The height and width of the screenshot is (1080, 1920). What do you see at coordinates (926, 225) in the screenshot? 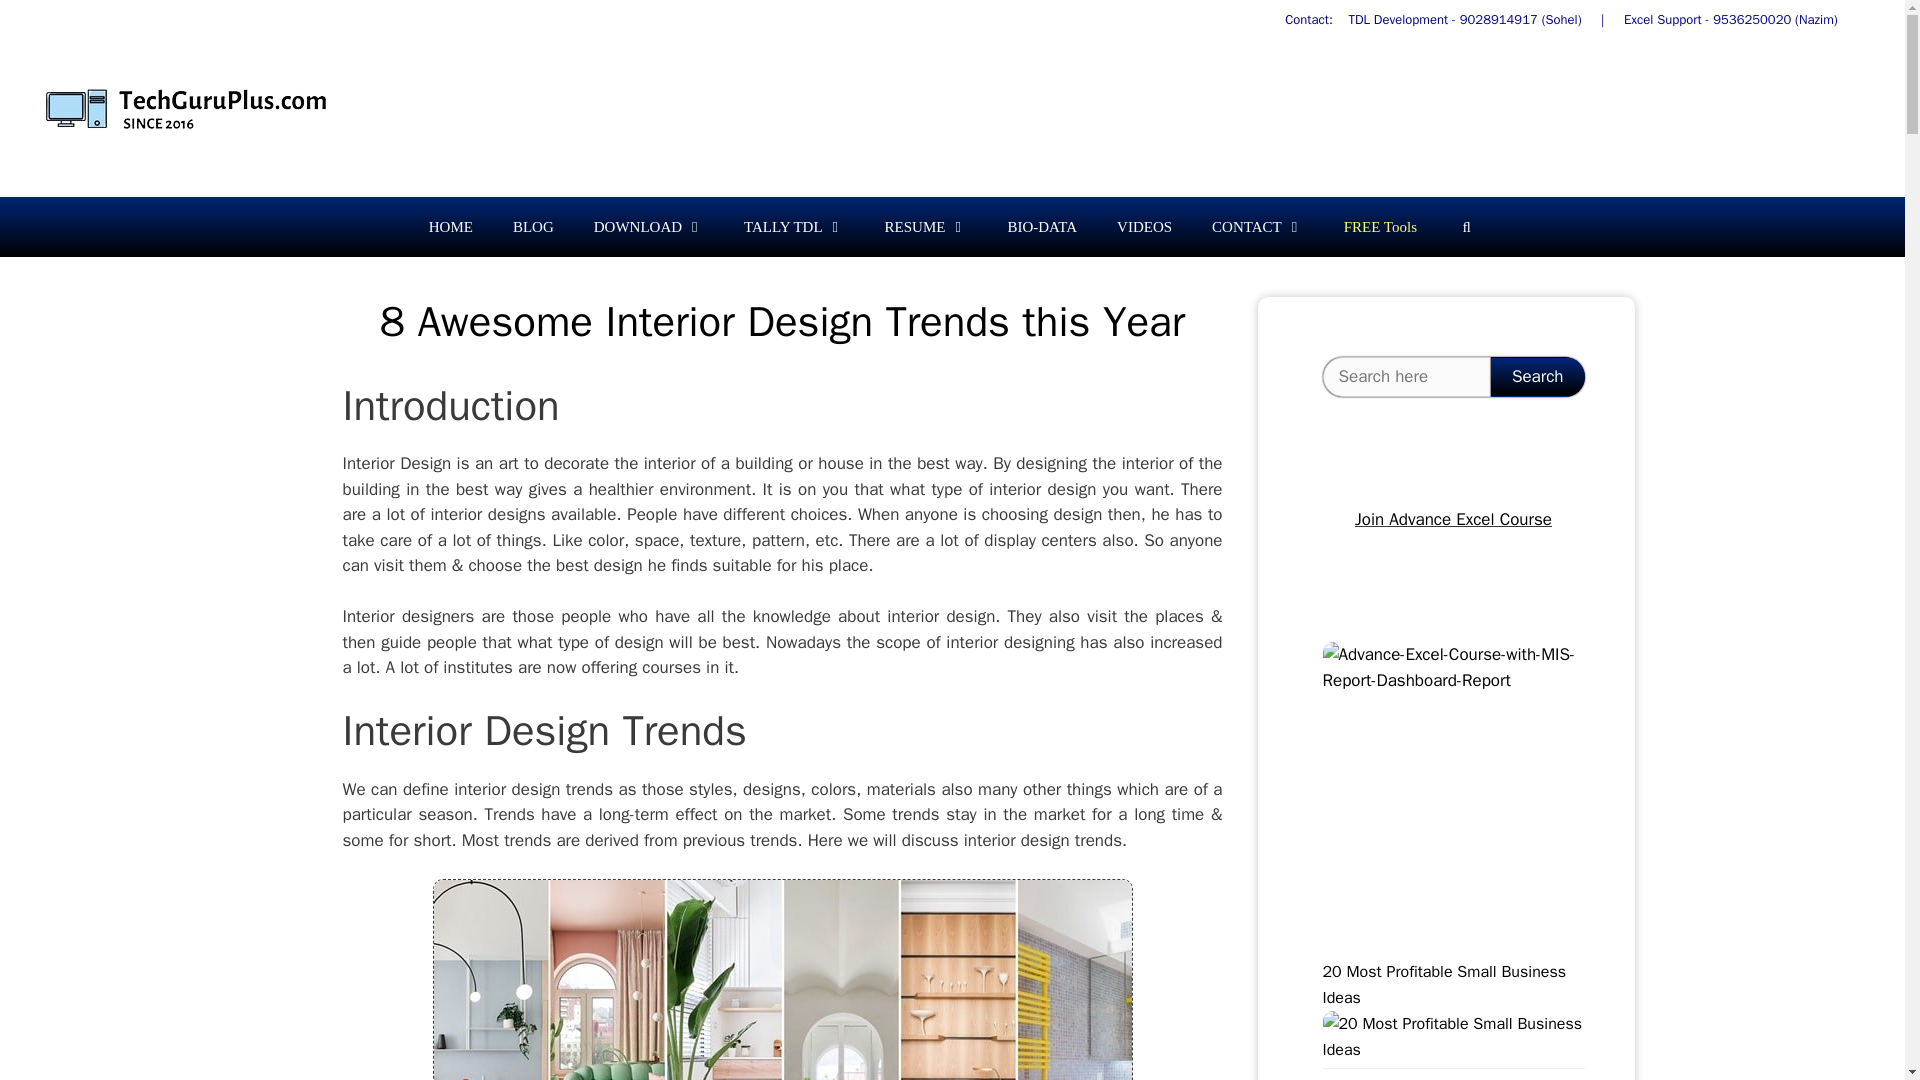
I see `RESUME` at bounding box center [926, 225].